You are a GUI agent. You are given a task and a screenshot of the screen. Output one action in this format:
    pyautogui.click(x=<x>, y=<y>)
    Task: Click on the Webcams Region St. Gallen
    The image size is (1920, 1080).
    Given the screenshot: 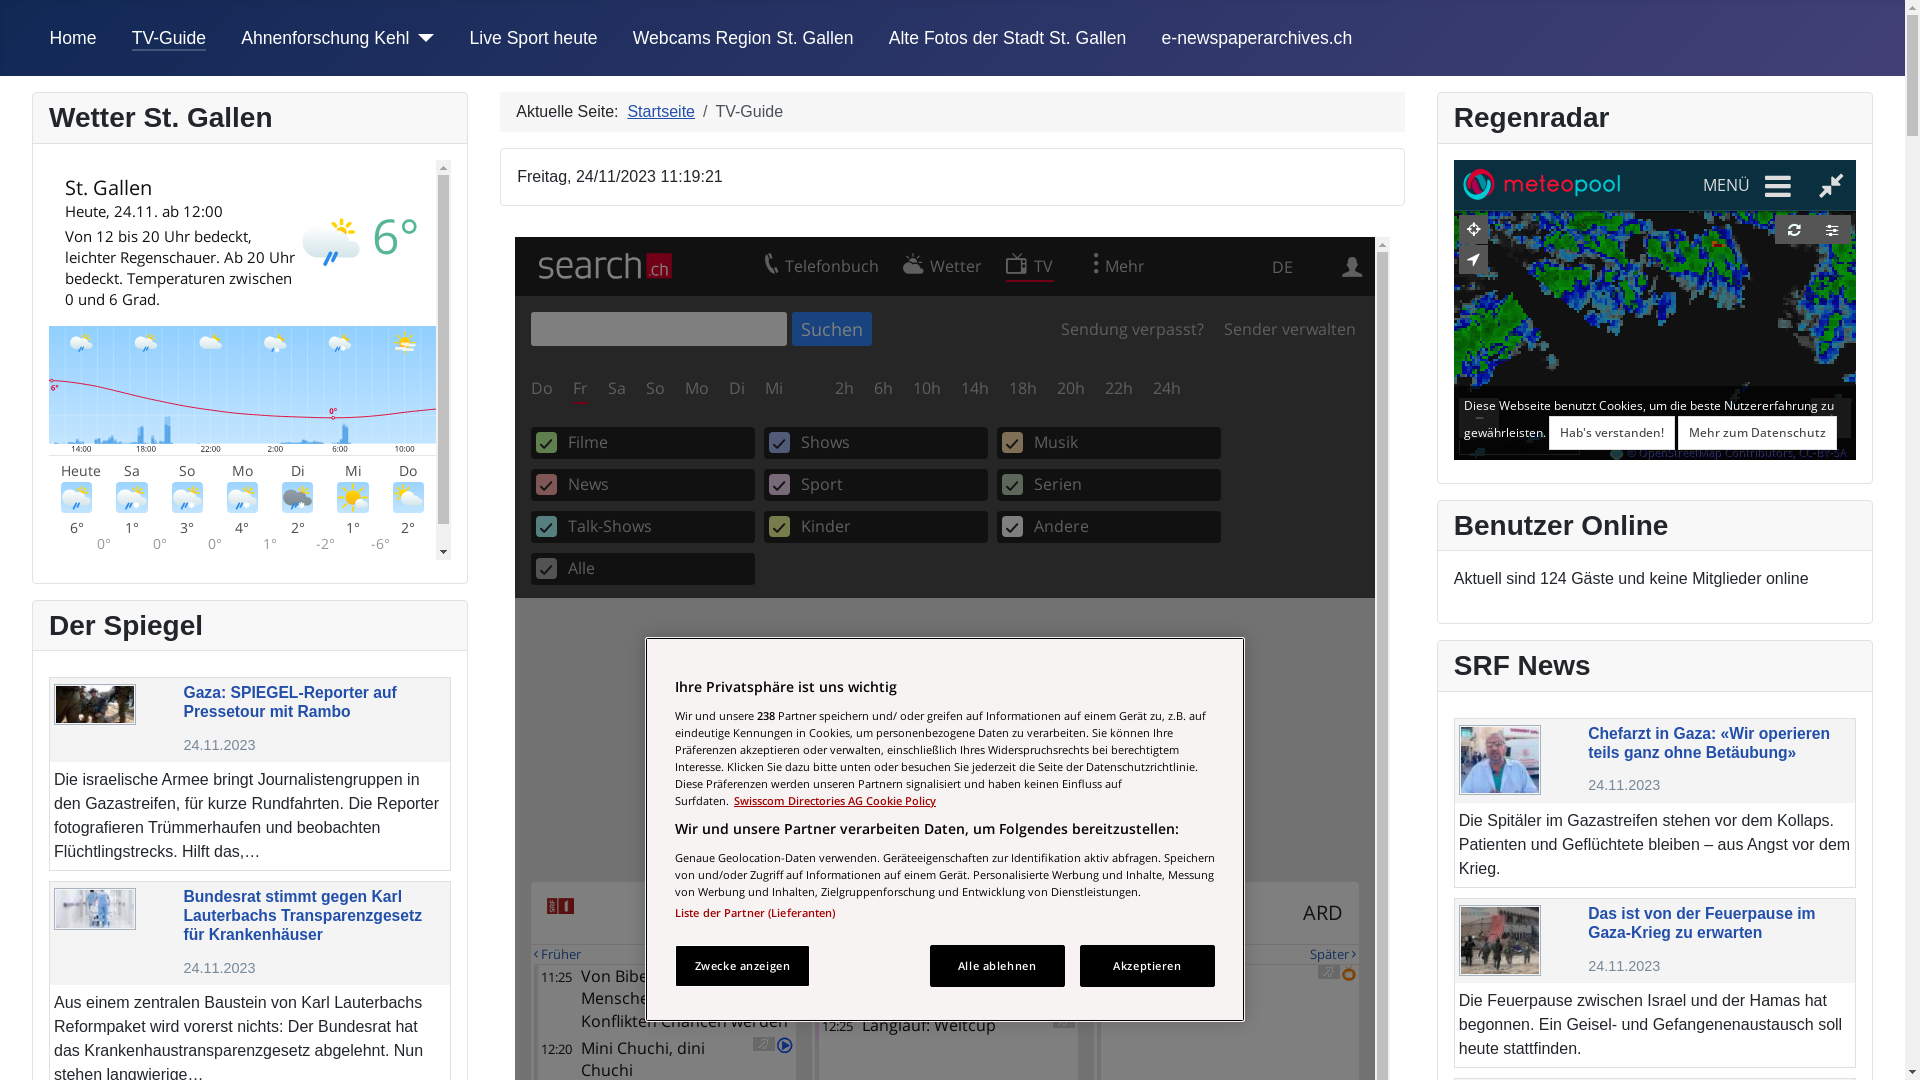 What is the action you would take?
    pyautogui.click(x=744, y=38)
    